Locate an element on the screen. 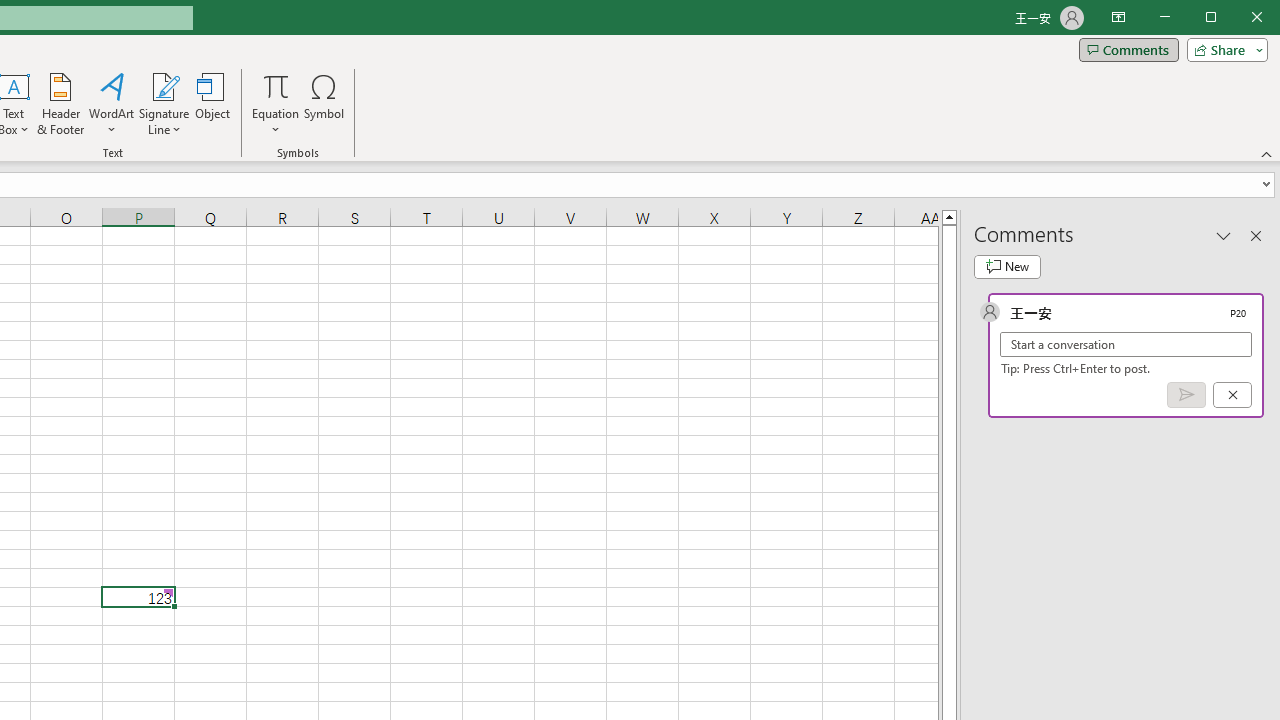 The width and height of the screenshot is (1280, 720). Signature Line is located at coordinates (164, 104).